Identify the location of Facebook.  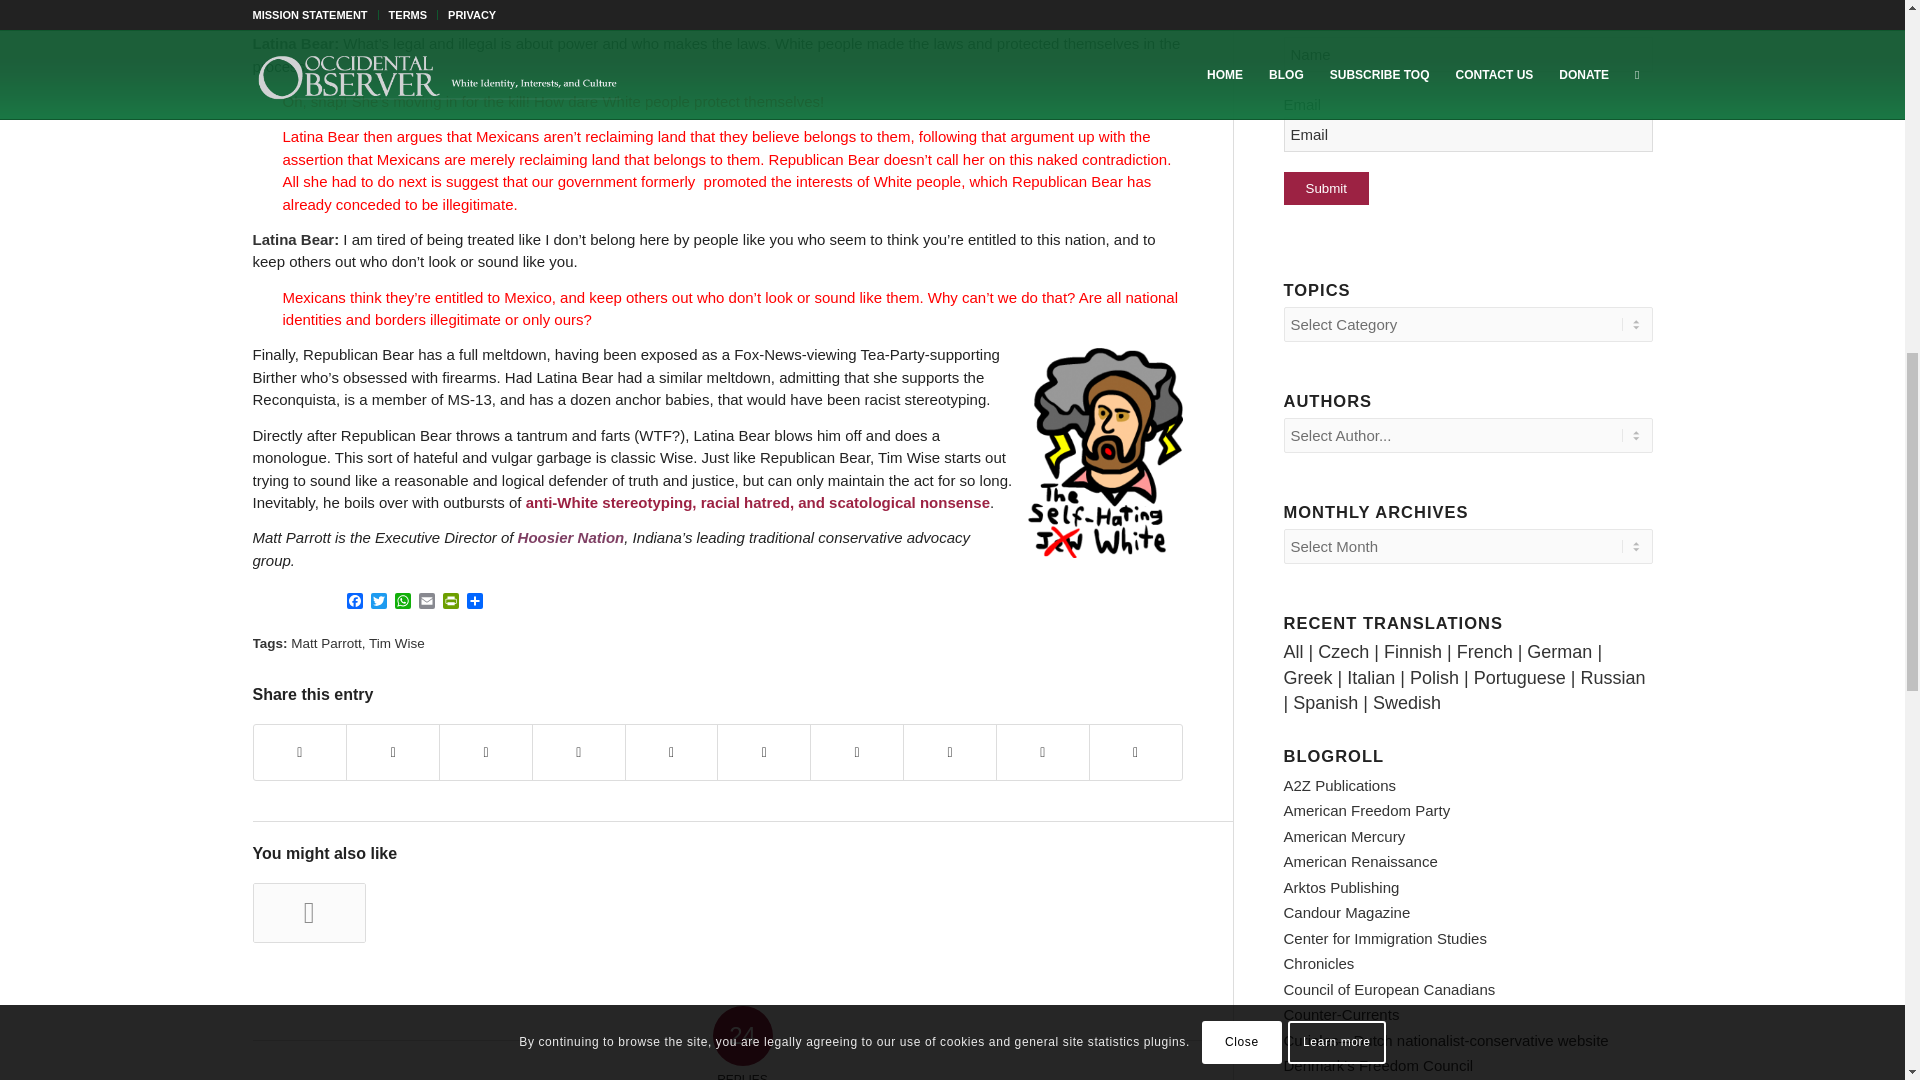
(354, 602).